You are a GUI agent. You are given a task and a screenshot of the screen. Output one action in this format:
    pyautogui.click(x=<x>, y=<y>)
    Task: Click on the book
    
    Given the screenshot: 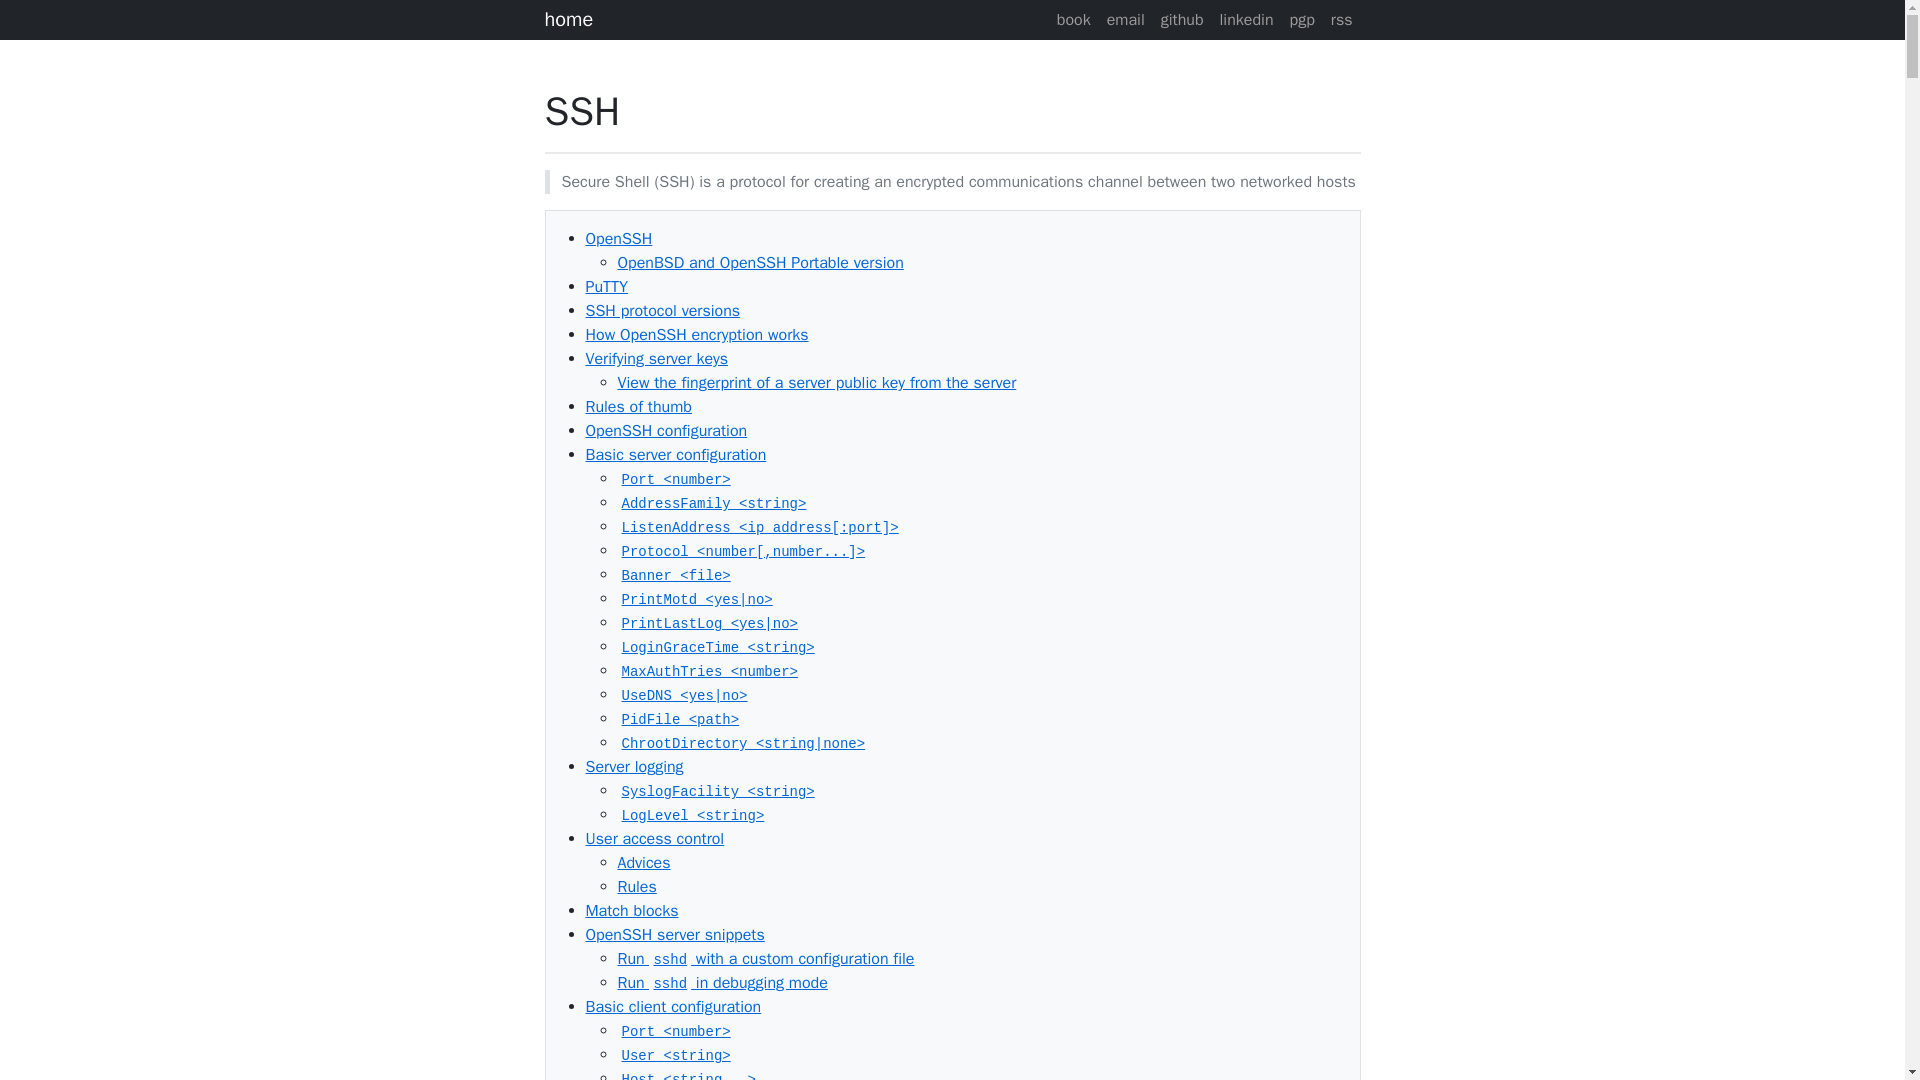 What is the action you would take?
    pyautogui.click(x=1073, y=20)
    